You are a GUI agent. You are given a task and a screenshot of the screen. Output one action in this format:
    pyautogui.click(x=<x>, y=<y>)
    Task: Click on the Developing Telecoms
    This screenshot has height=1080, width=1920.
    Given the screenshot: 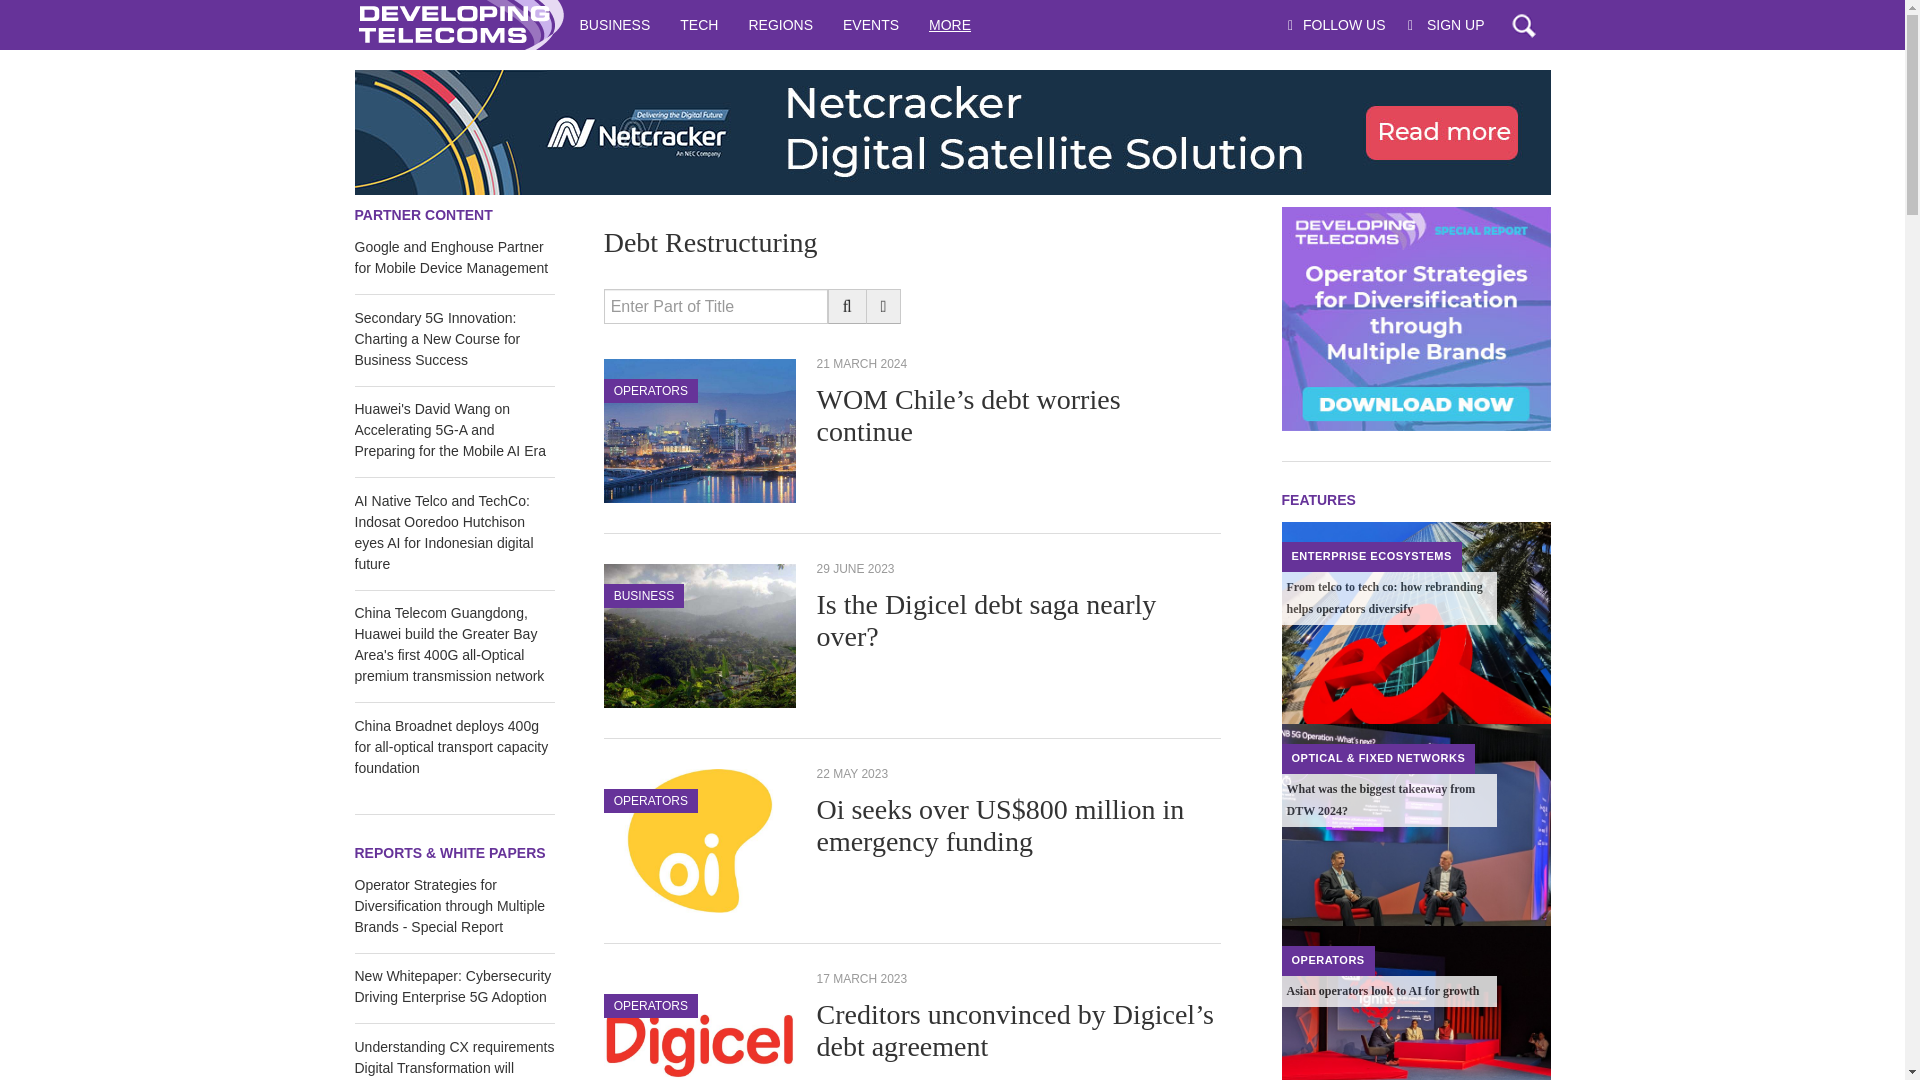 What is the action you would take?
    pyautogui.click(x=458, y=24)
    